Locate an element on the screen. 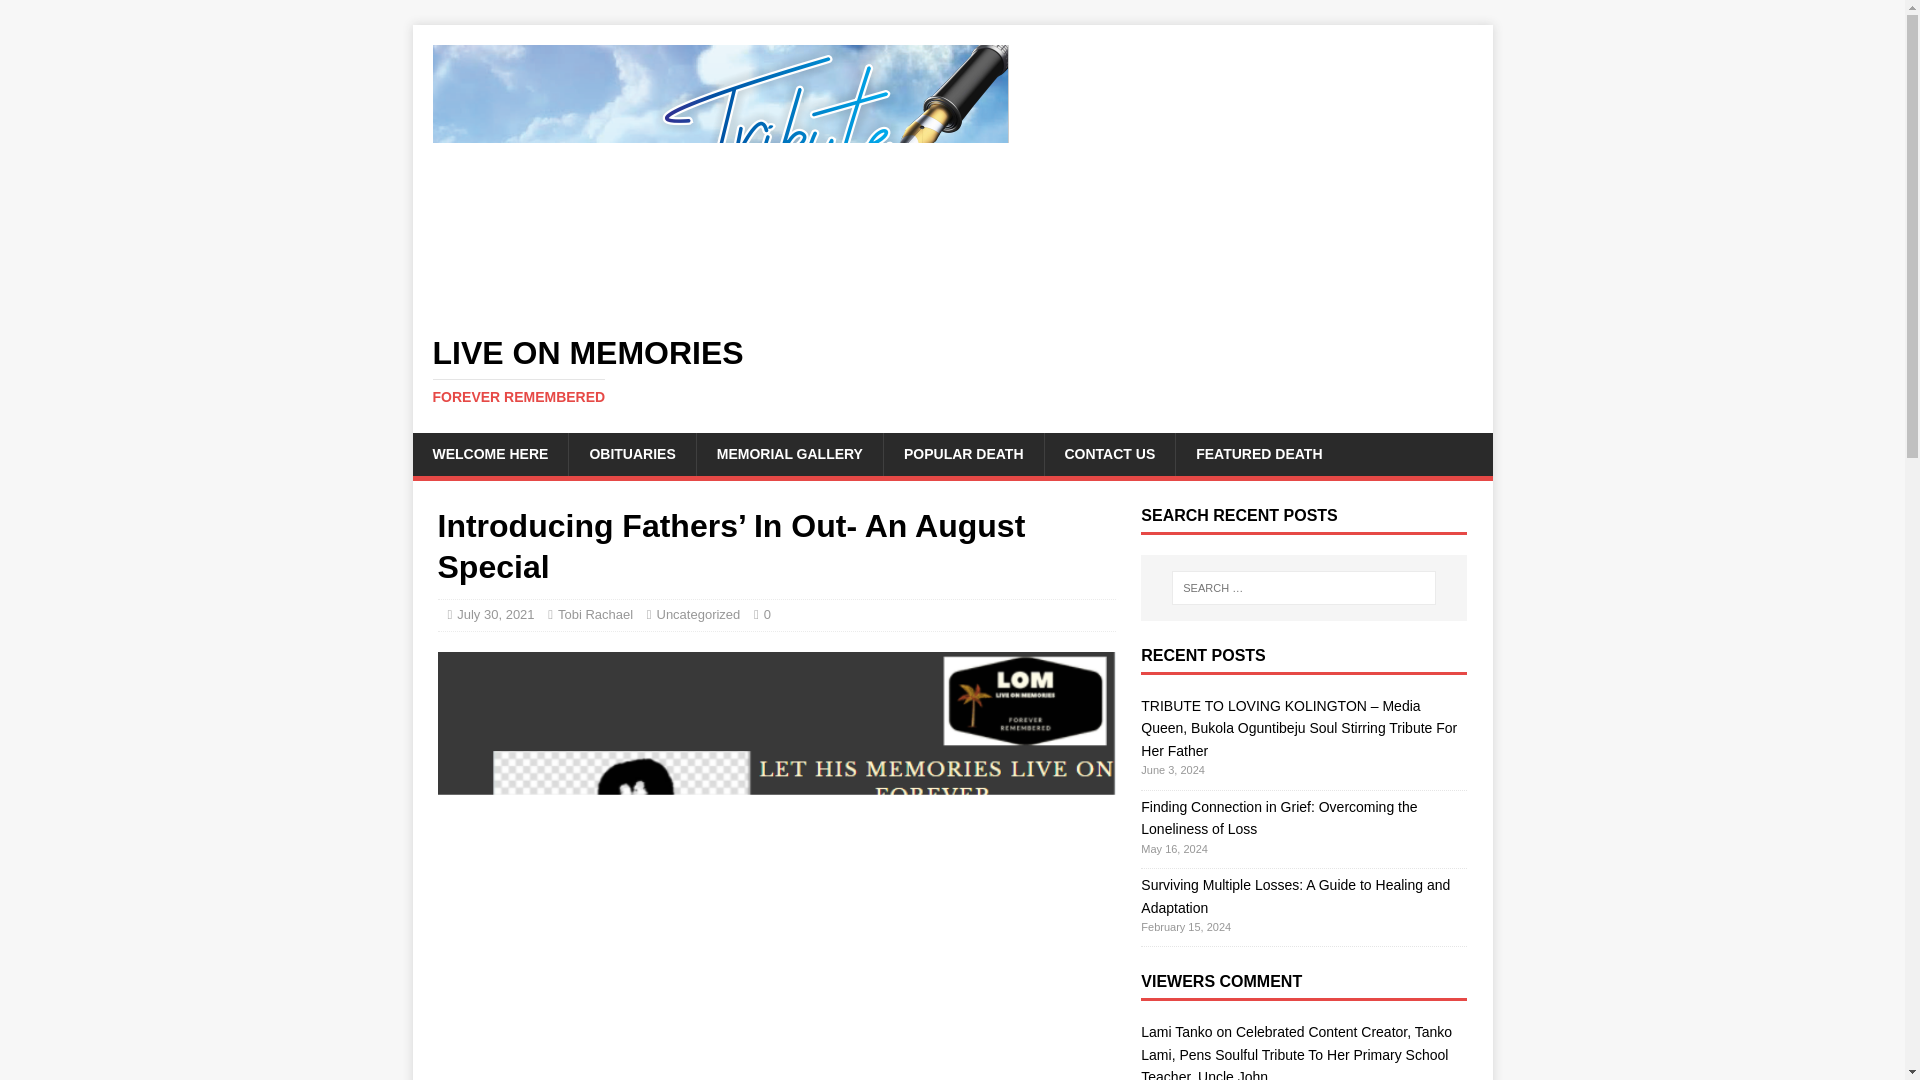  FEATURED DEATH is located at coordinates (1258, 454).